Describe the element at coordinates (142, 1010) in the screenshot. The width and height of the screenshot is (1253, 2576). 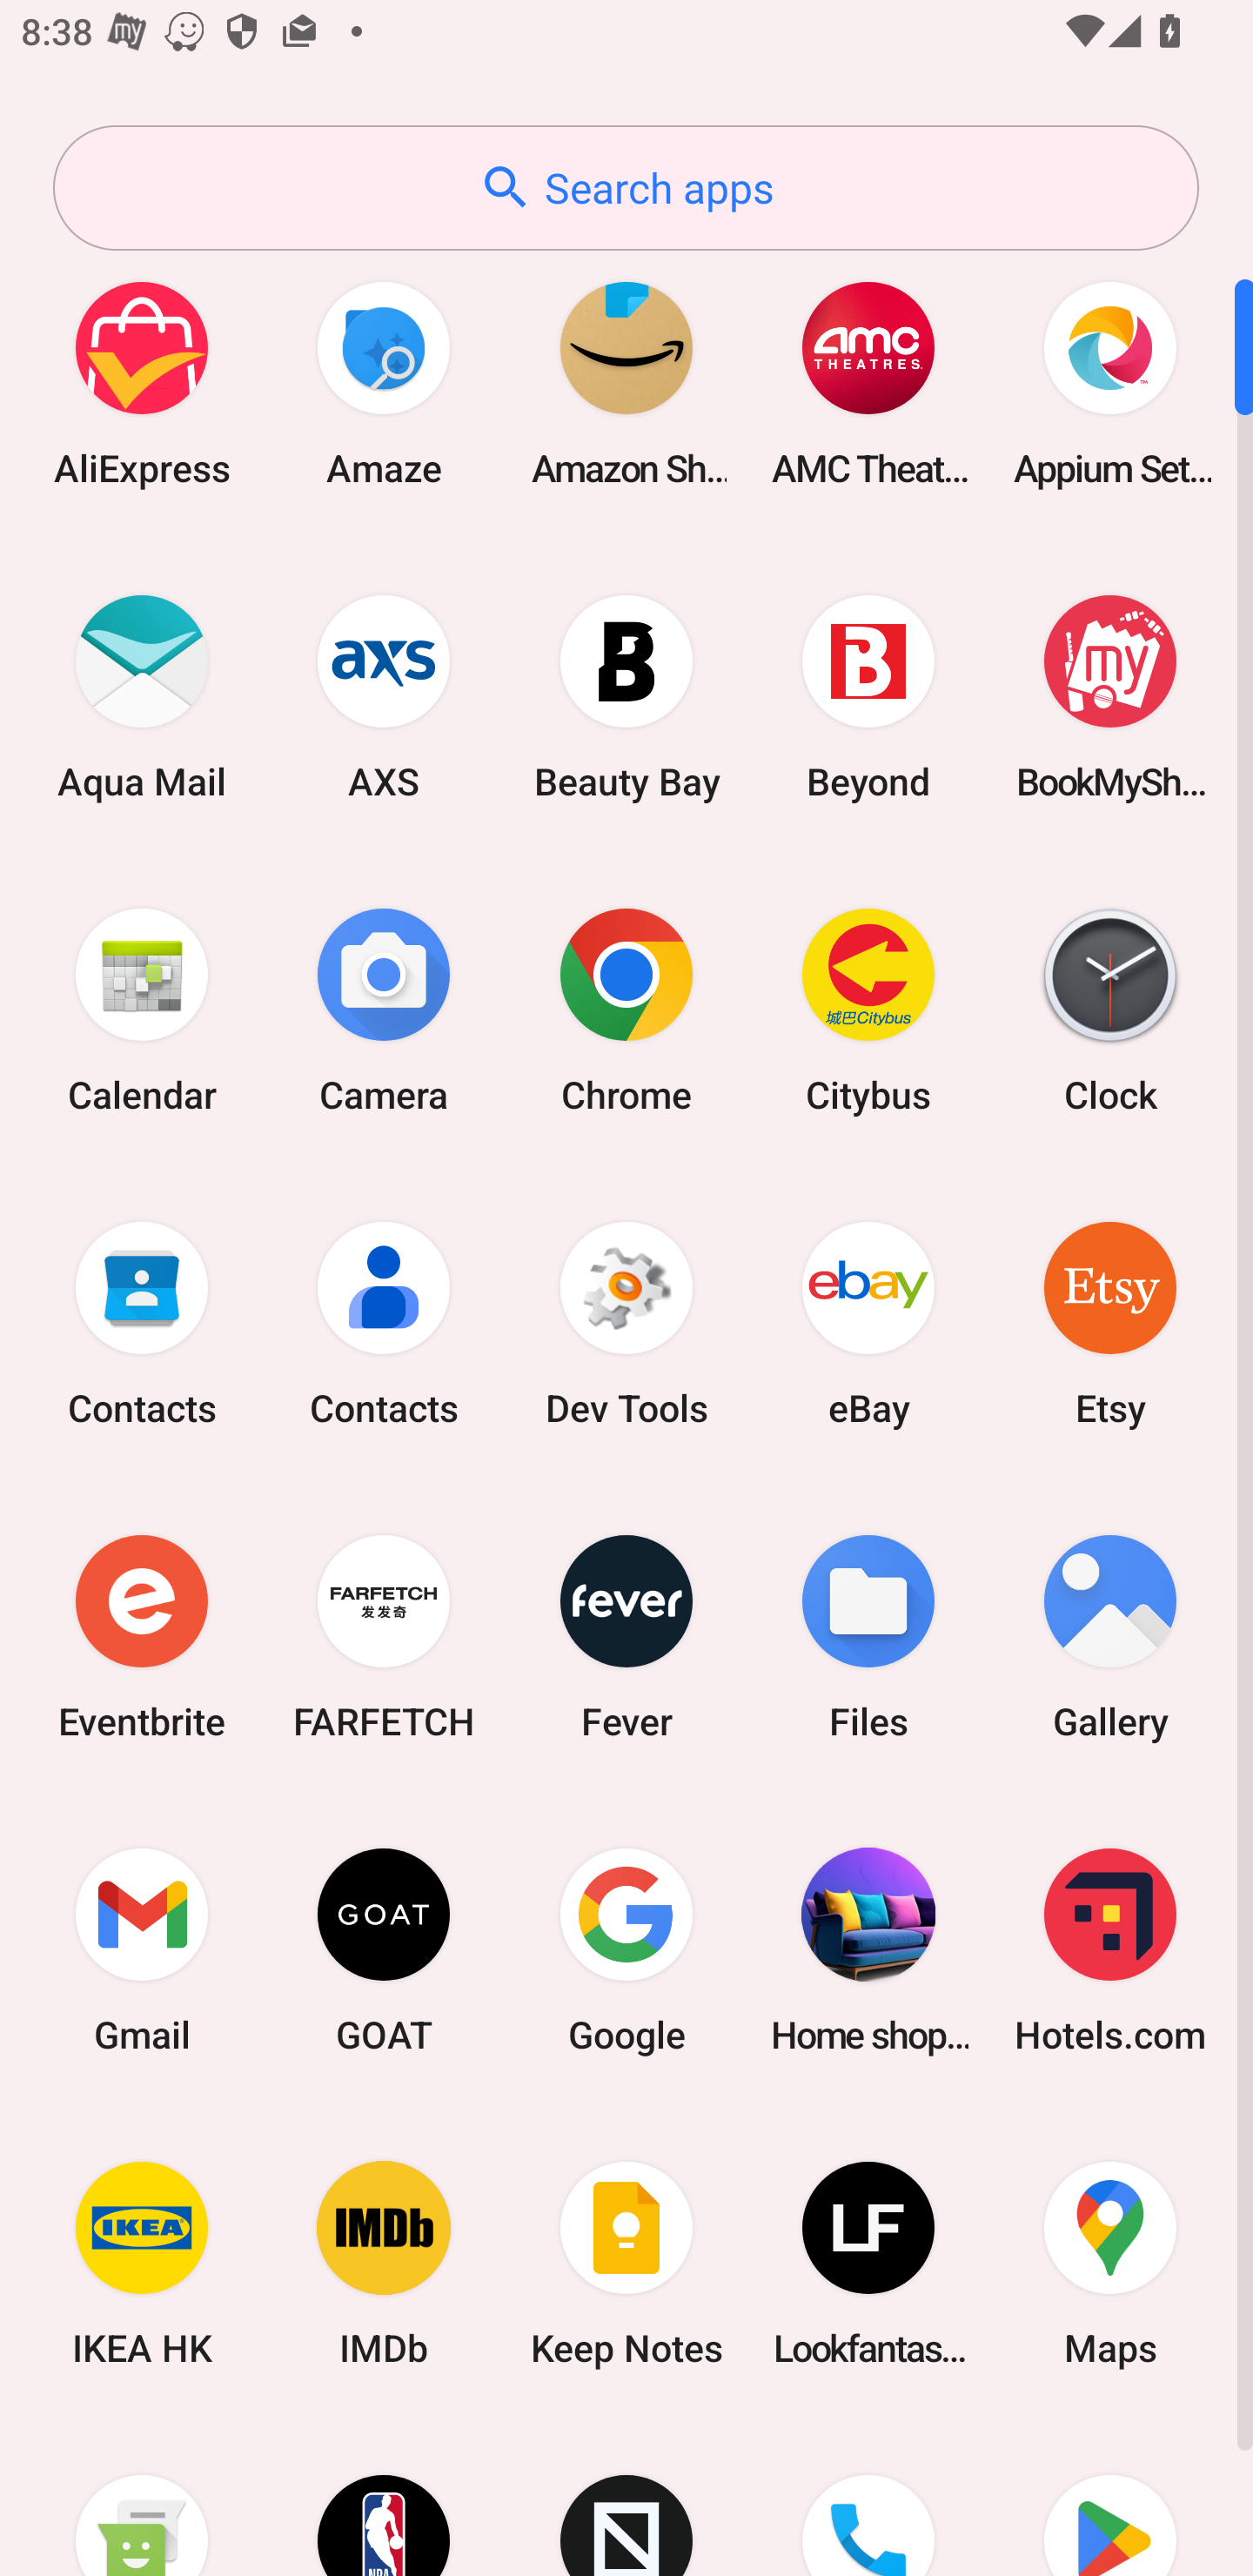
I see `Calendar` at that location.